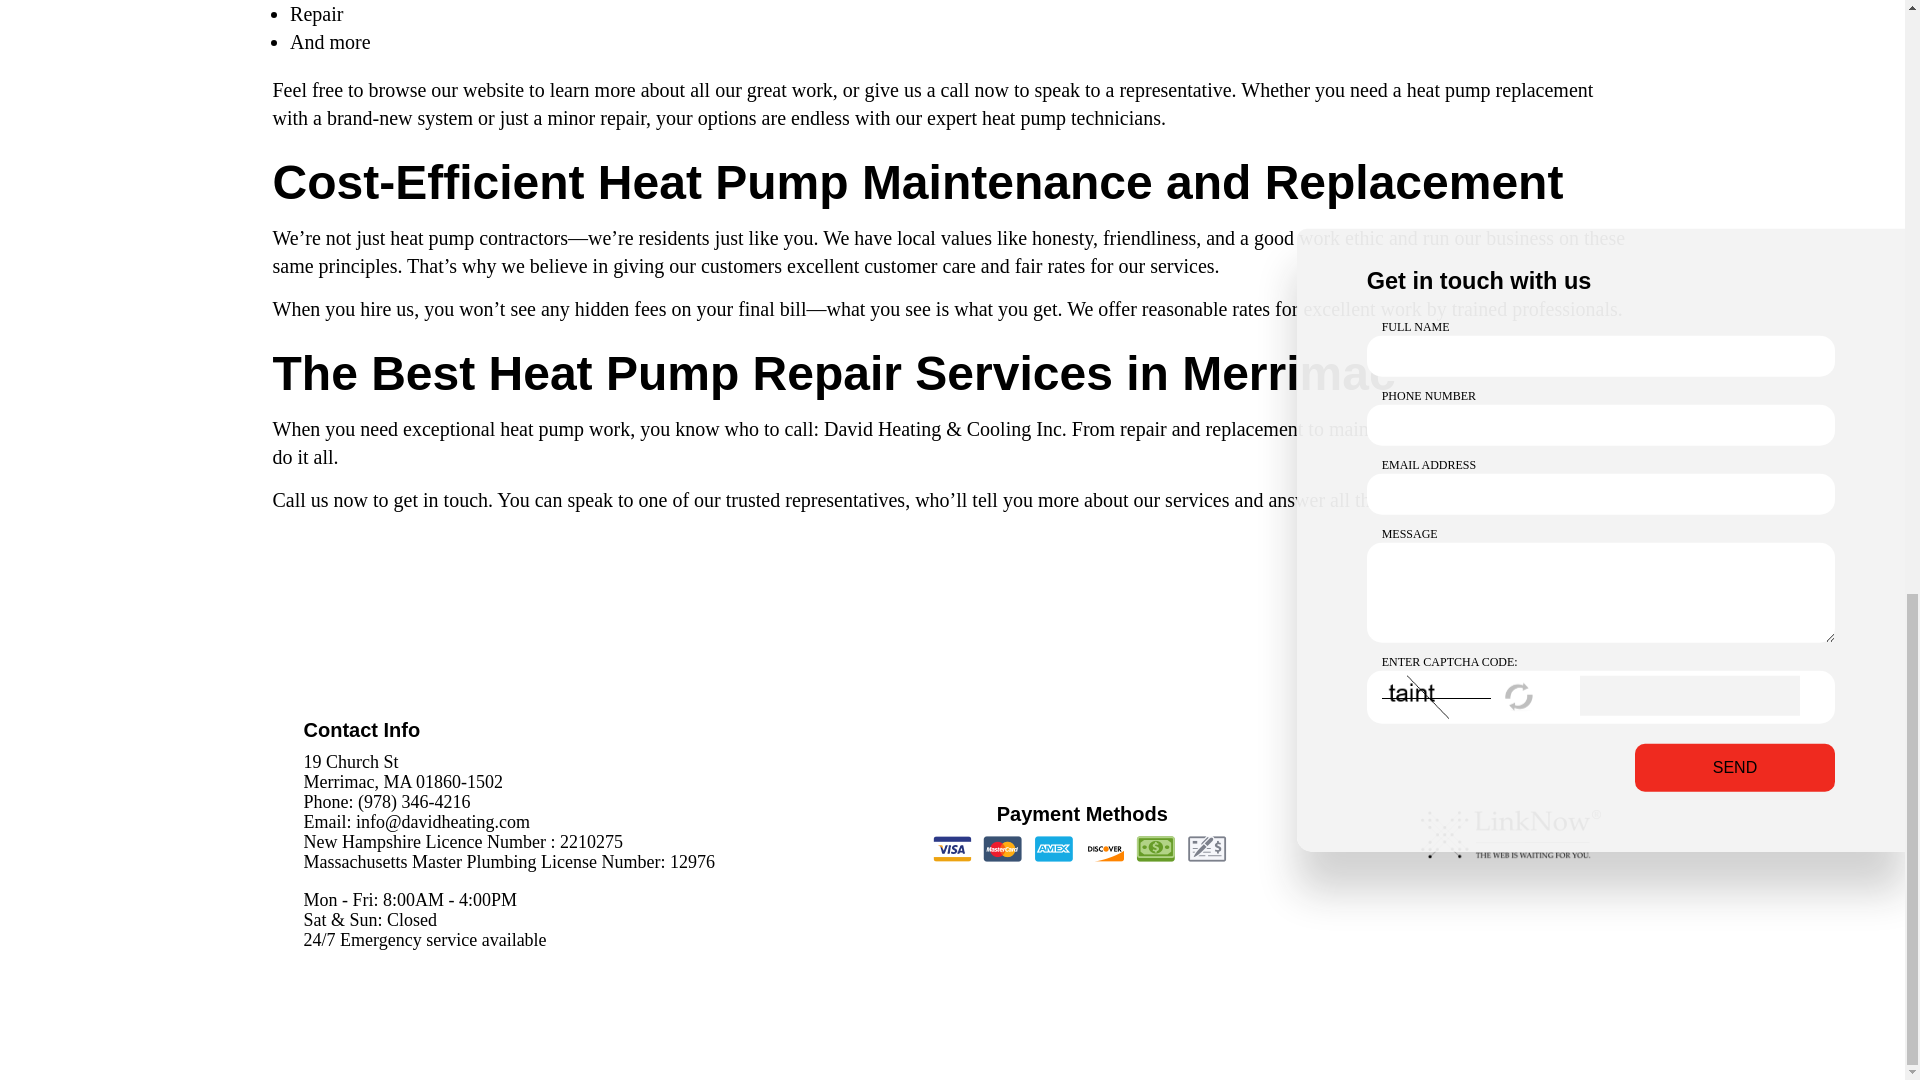 The image size is (1920, 1080). I want to click on Mastercard, so click(1002, 848).